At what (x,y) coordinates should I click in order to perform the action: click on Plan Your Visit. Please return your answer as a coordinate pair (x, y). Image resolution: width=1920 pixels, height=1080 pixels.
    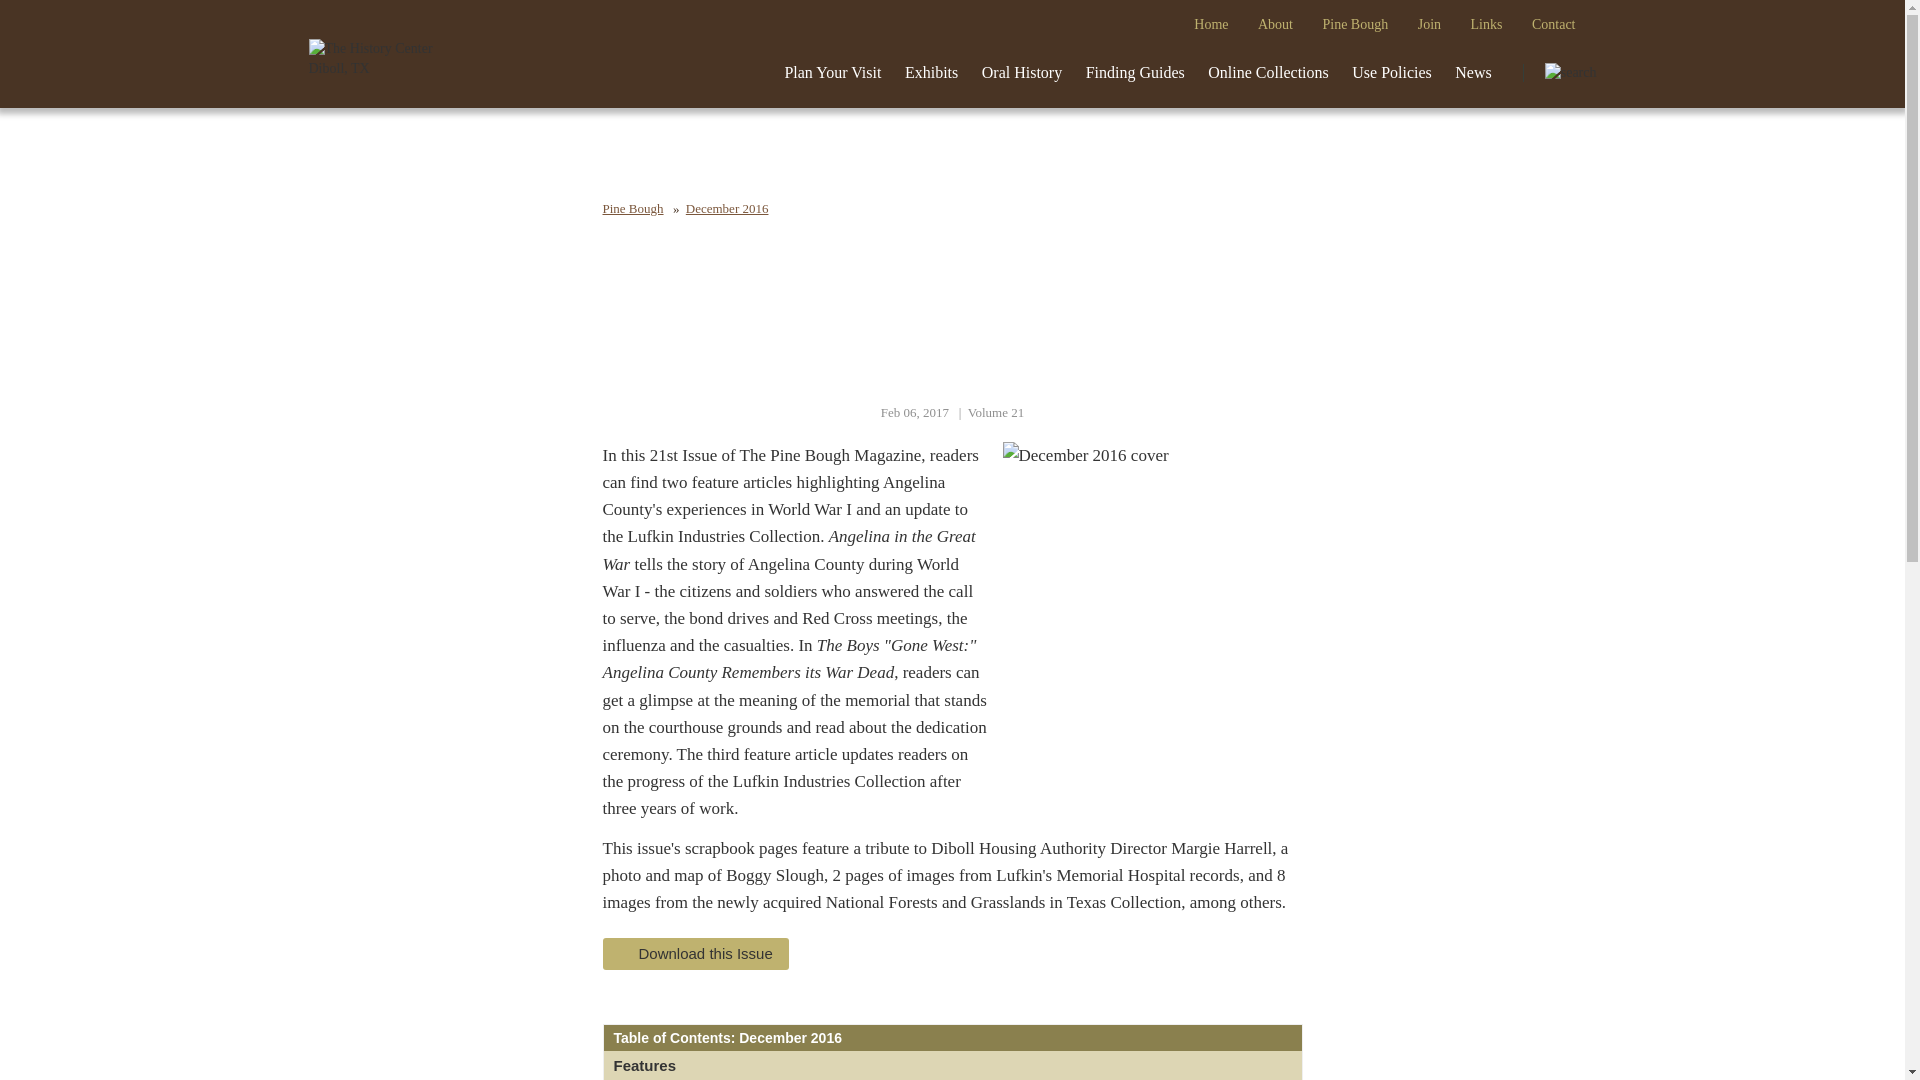
    Looking at the image, I should click on (832, 72).